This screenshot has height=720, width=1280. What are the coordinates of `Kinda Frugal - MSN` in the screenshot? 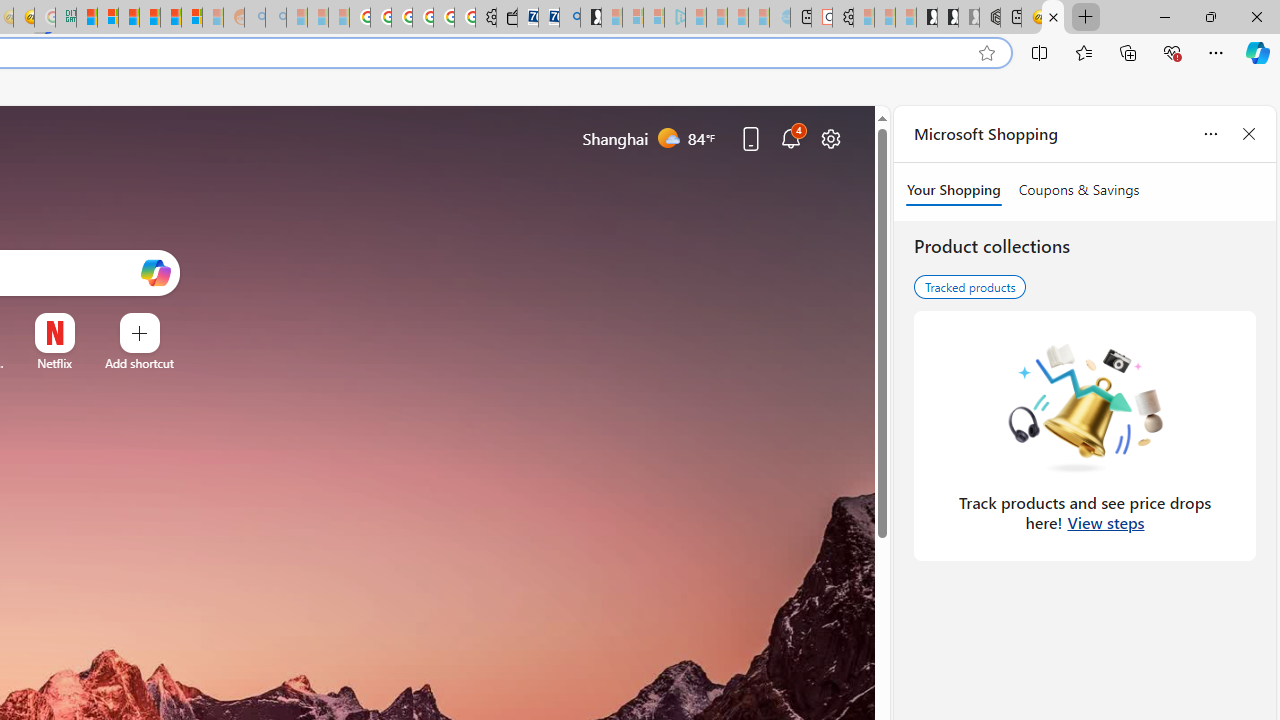 It's located at (170, 18).